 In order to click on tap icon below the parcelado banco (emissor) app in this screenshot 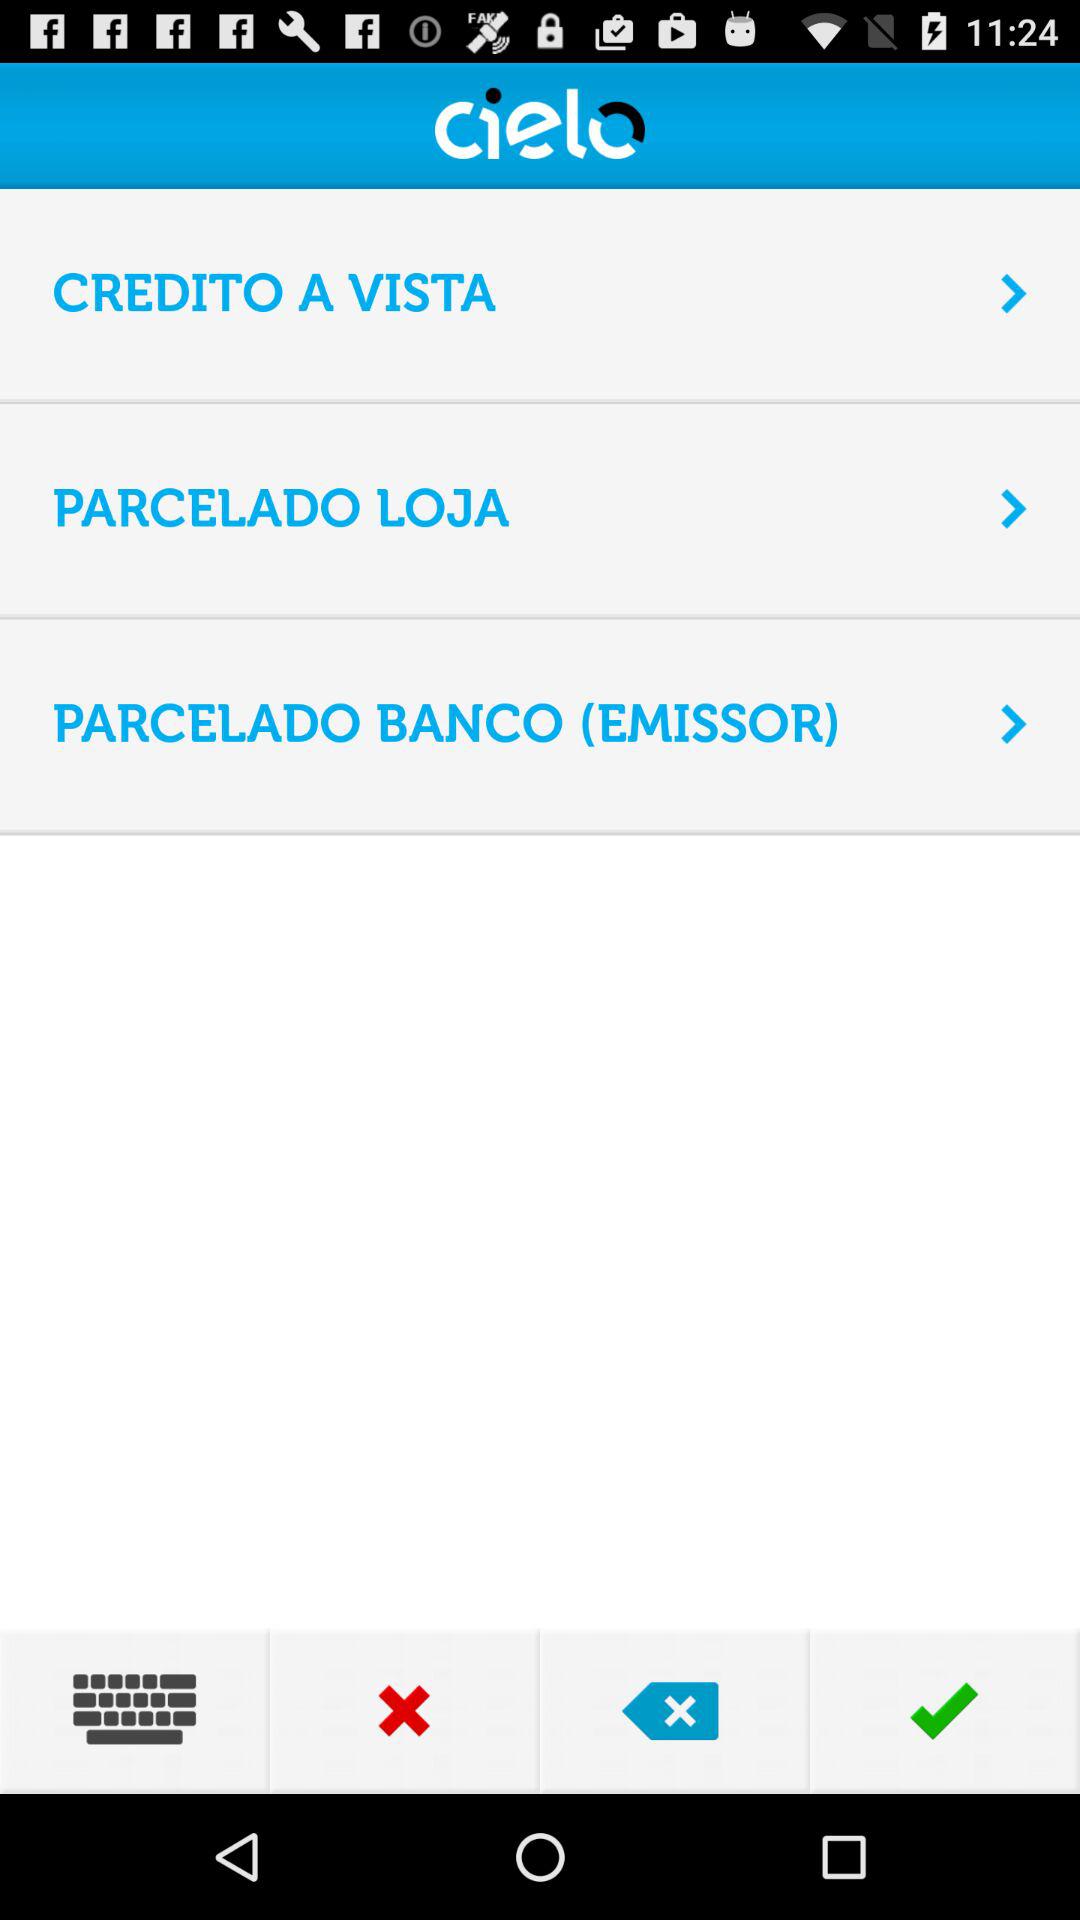, I will do `click(540, 830)`.